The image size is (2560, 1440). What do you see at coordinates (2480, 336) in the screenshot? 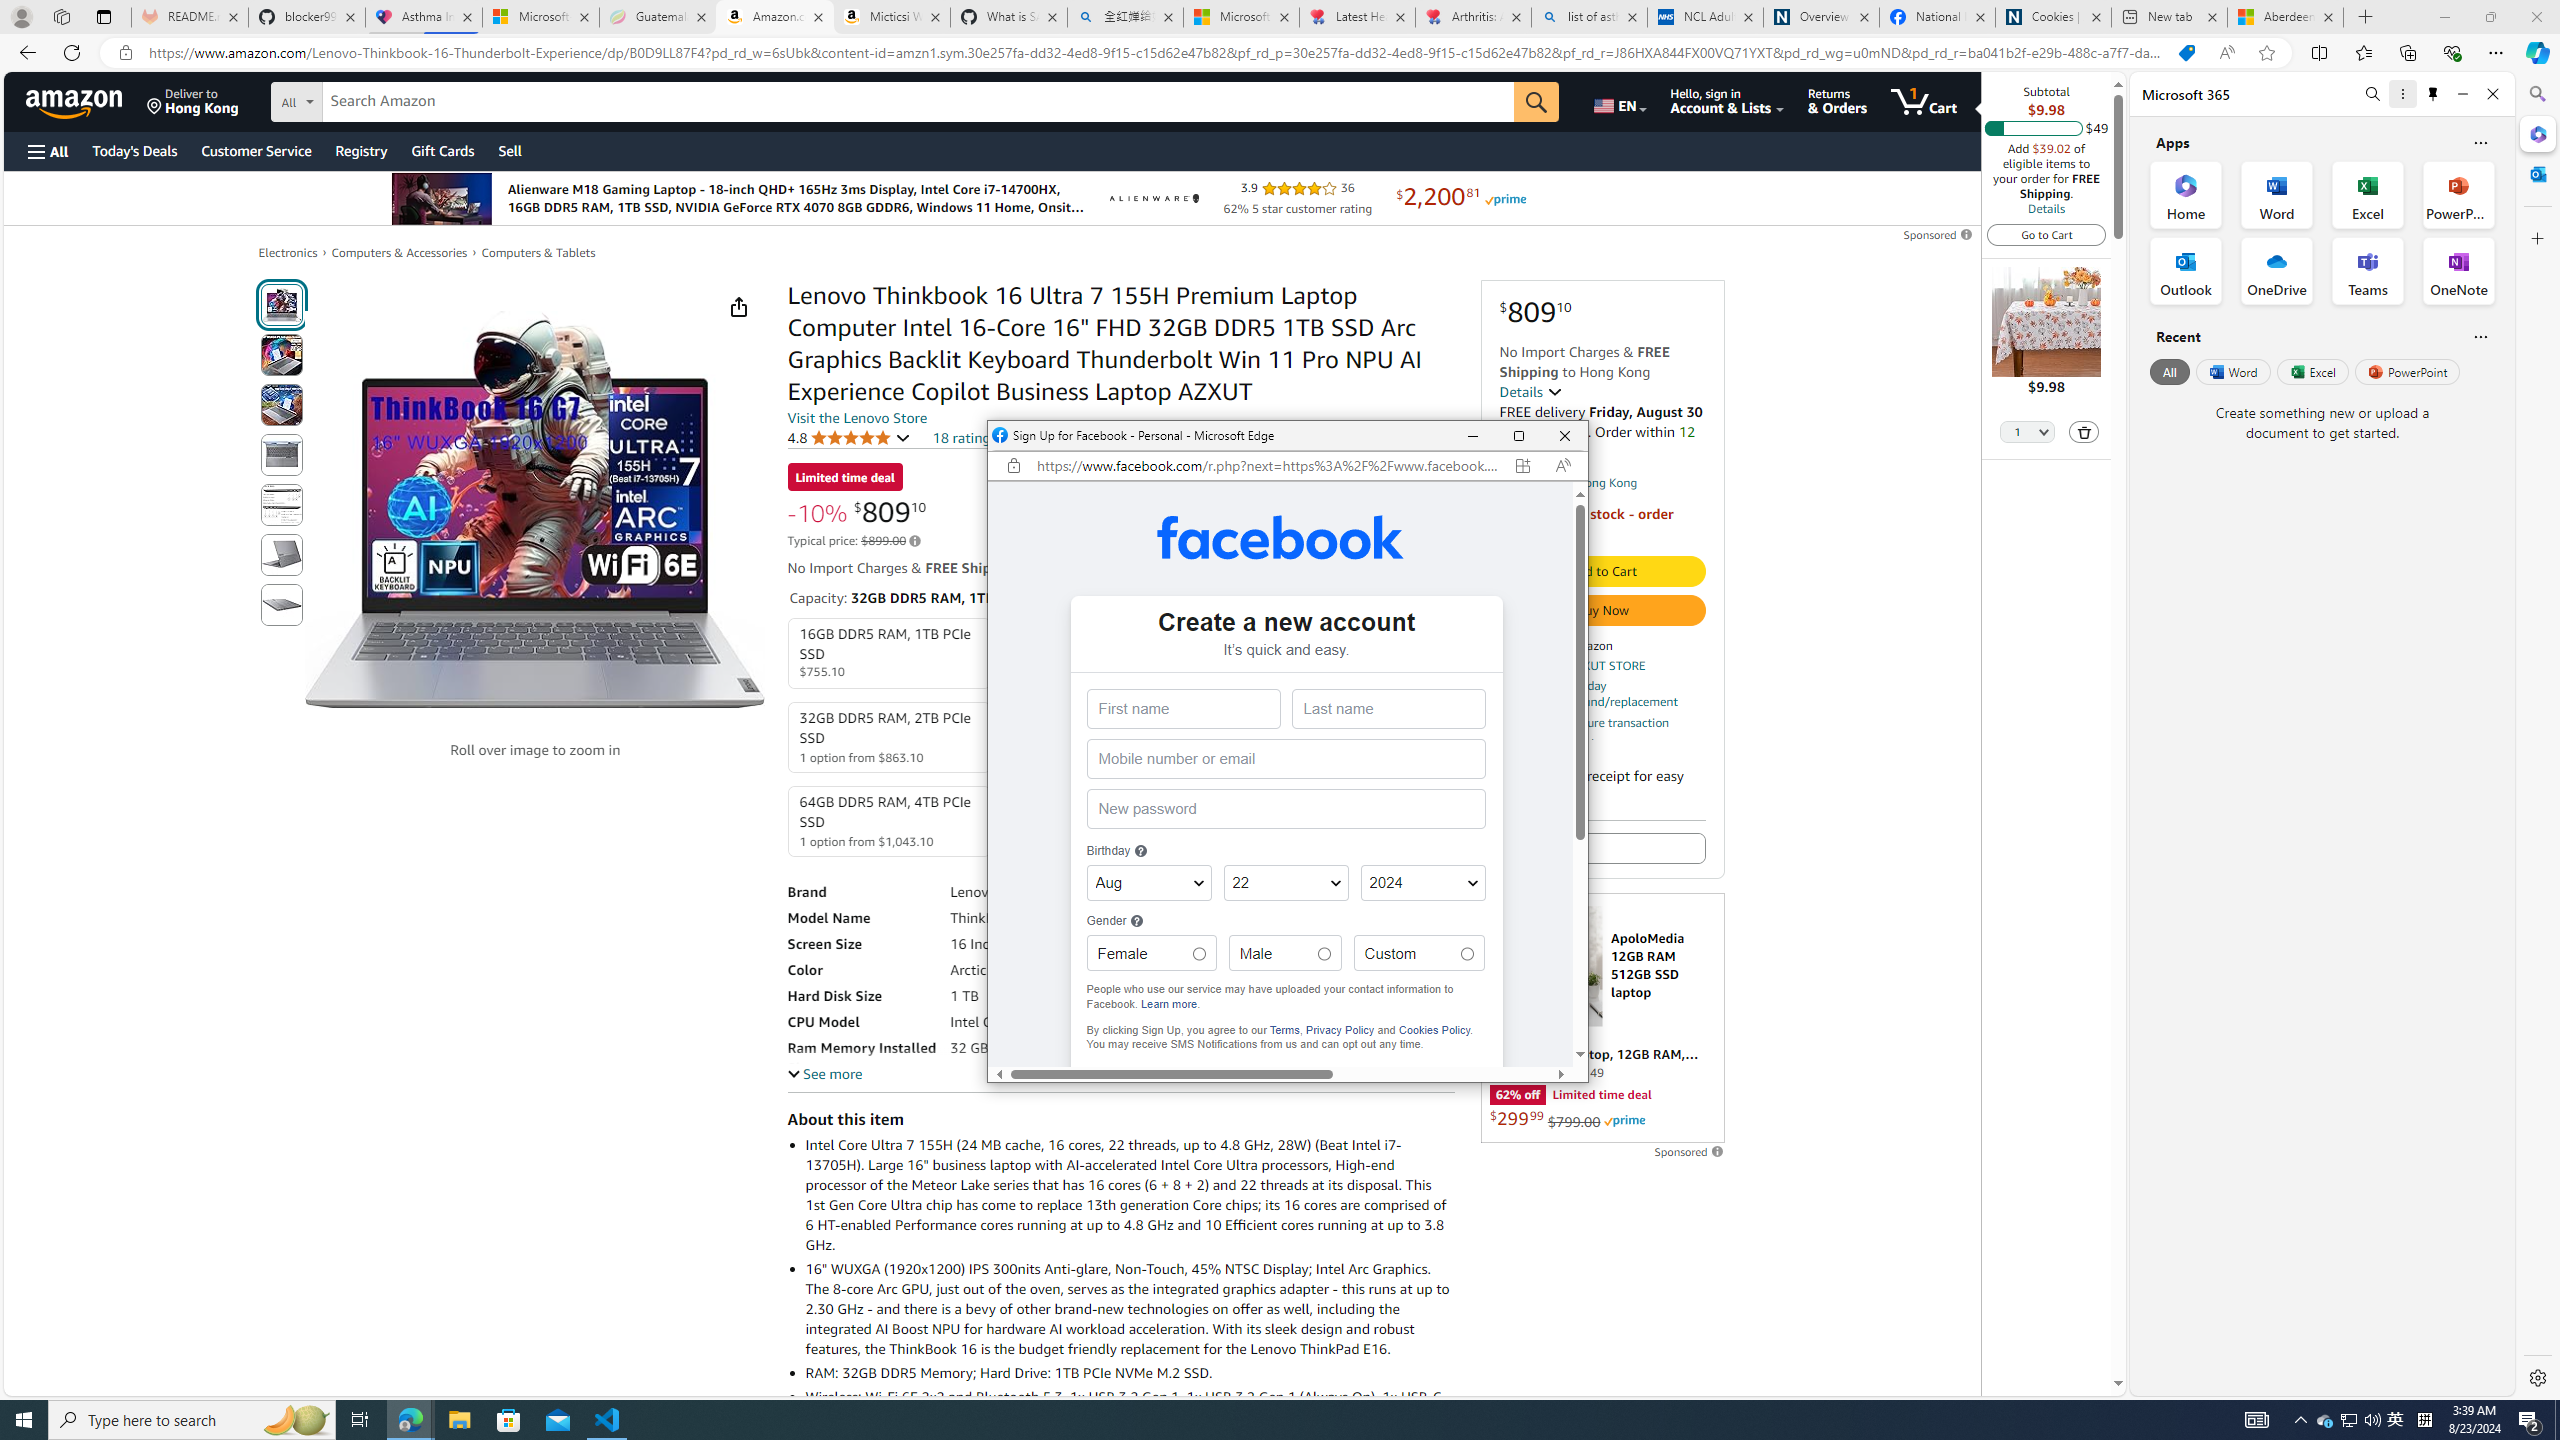
I see `Is this helpful?` at bounding box center [2480, 336].